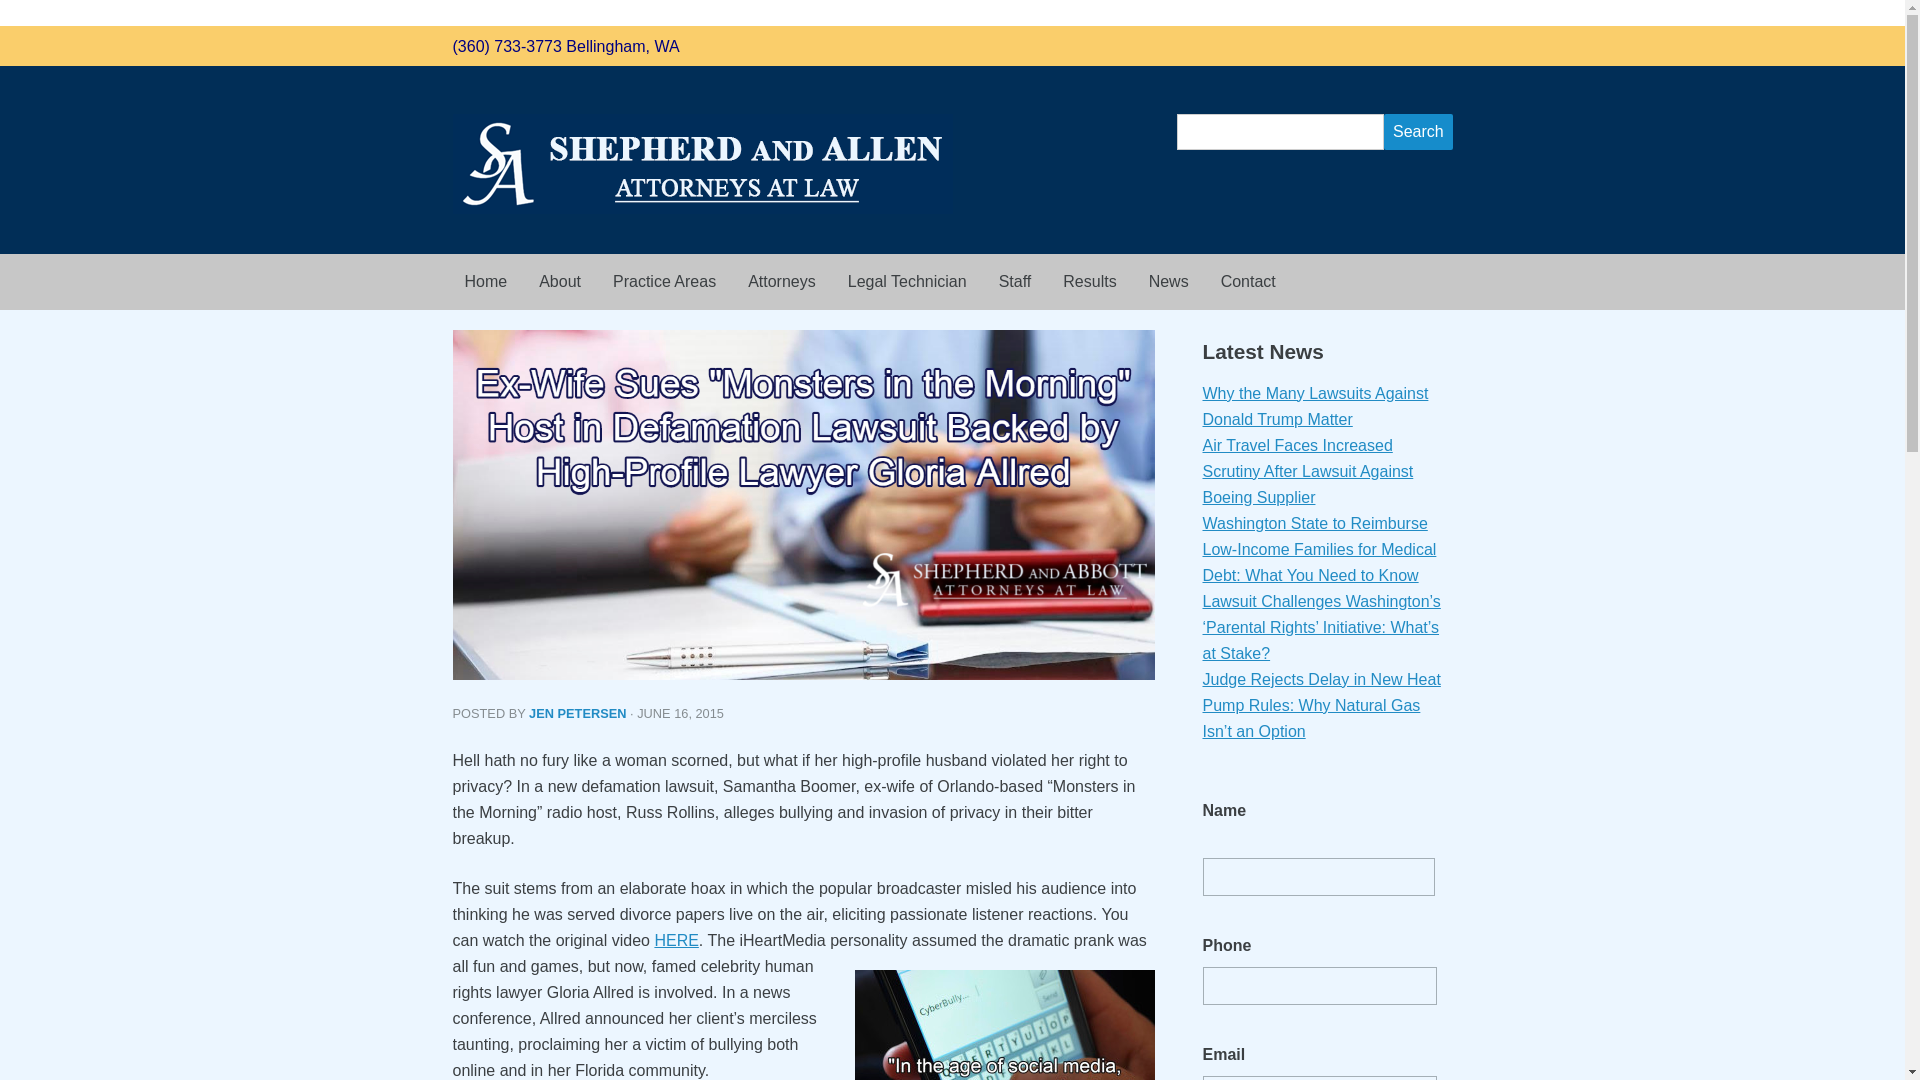  What do you see at coordinates (484, 282) in the screenshot?
I see `Home` at bounding box center [484, 282].